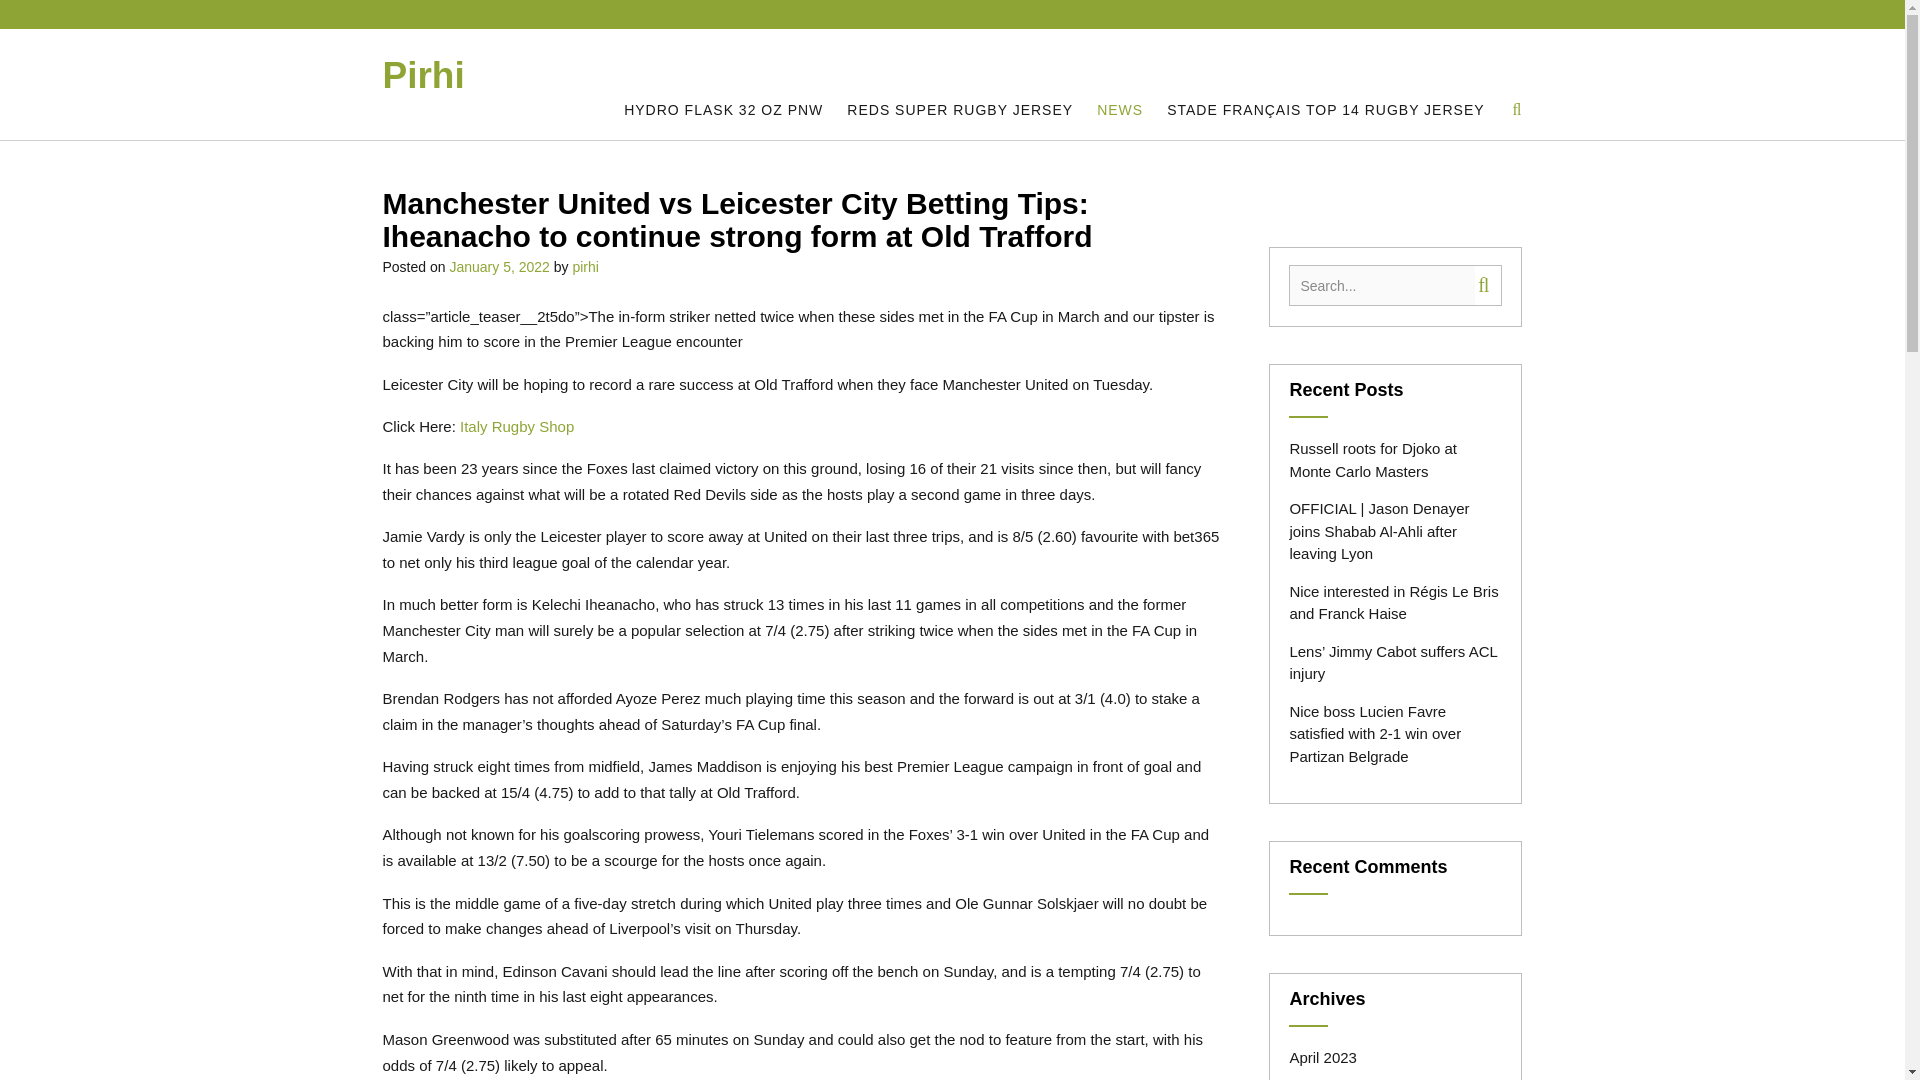 The height and width of the screenshot is (1080, 1920). I want to click on REDS SUPER RUGBY JERSEY, so click(960, 110).